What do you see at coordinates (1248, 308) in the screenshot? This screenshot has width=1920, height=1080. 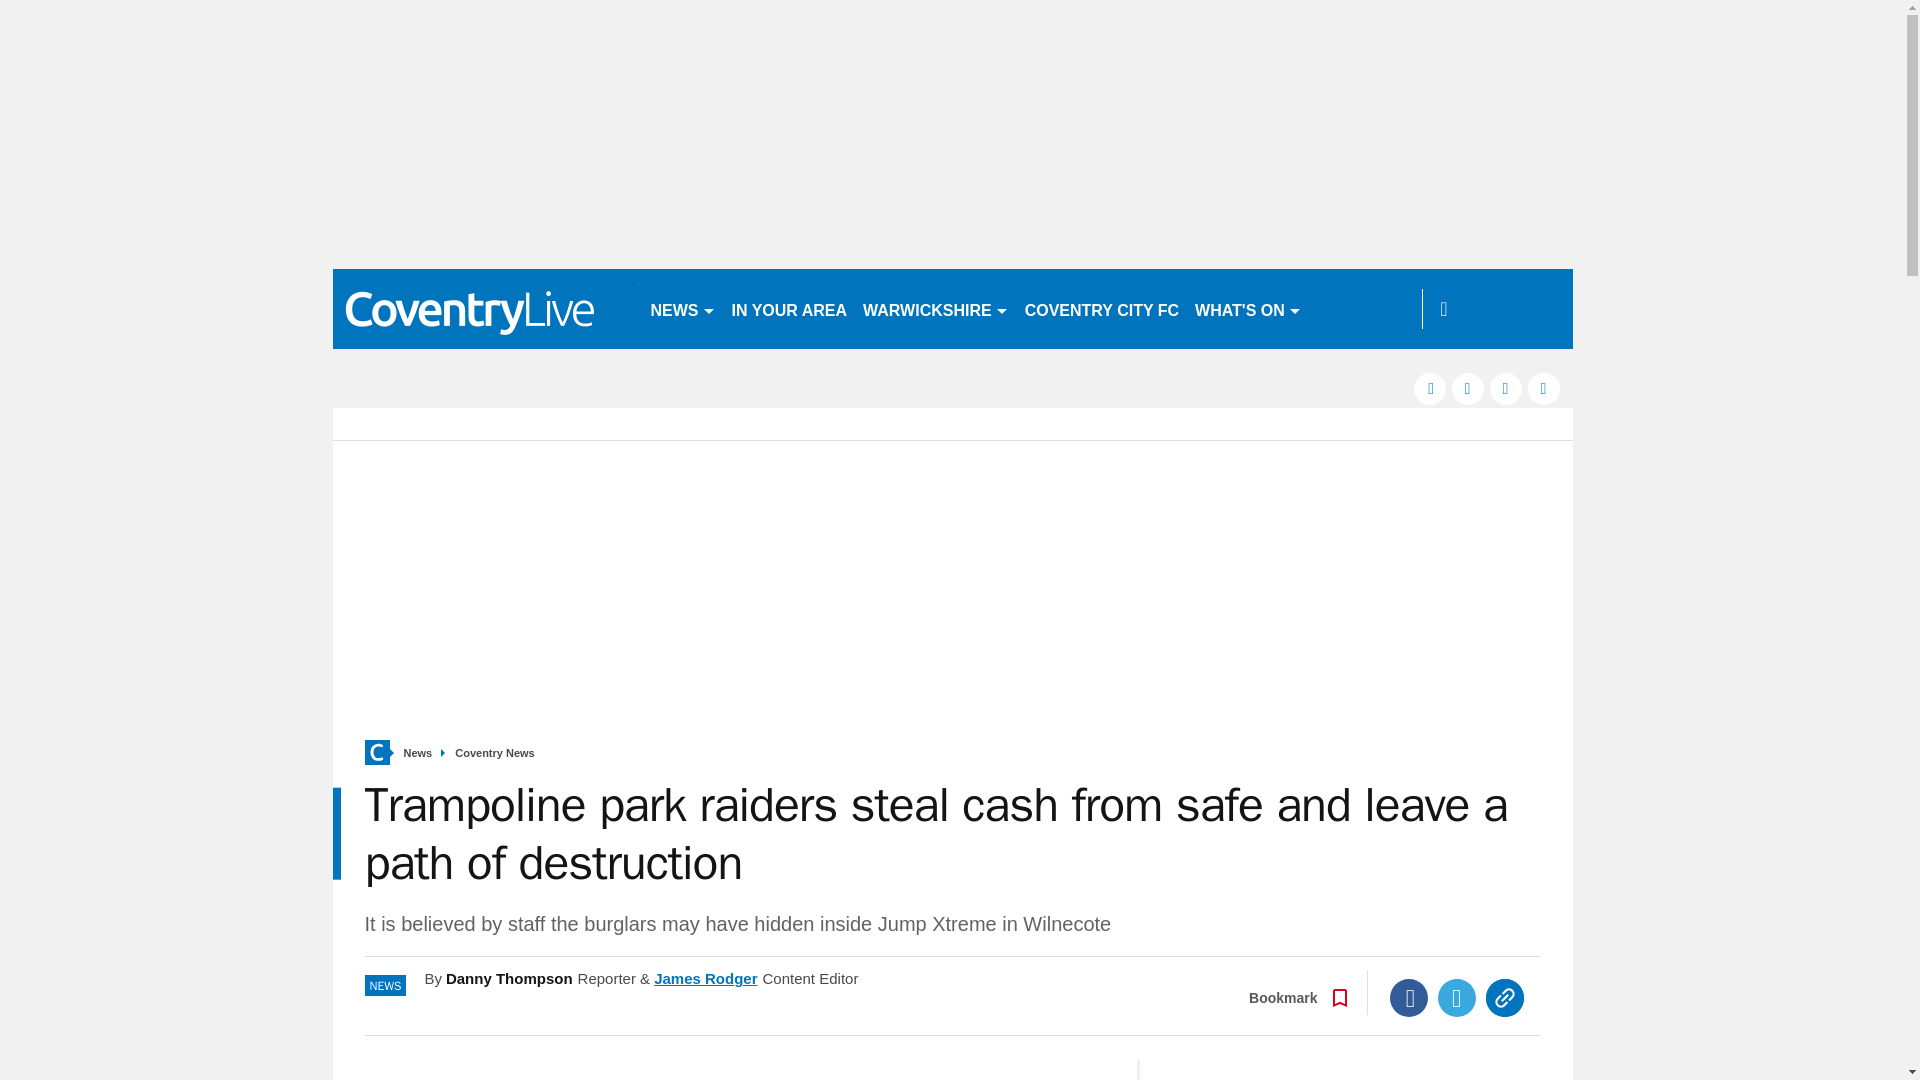 I see `WHAT'S ON` at bounding box center [1248, 308].